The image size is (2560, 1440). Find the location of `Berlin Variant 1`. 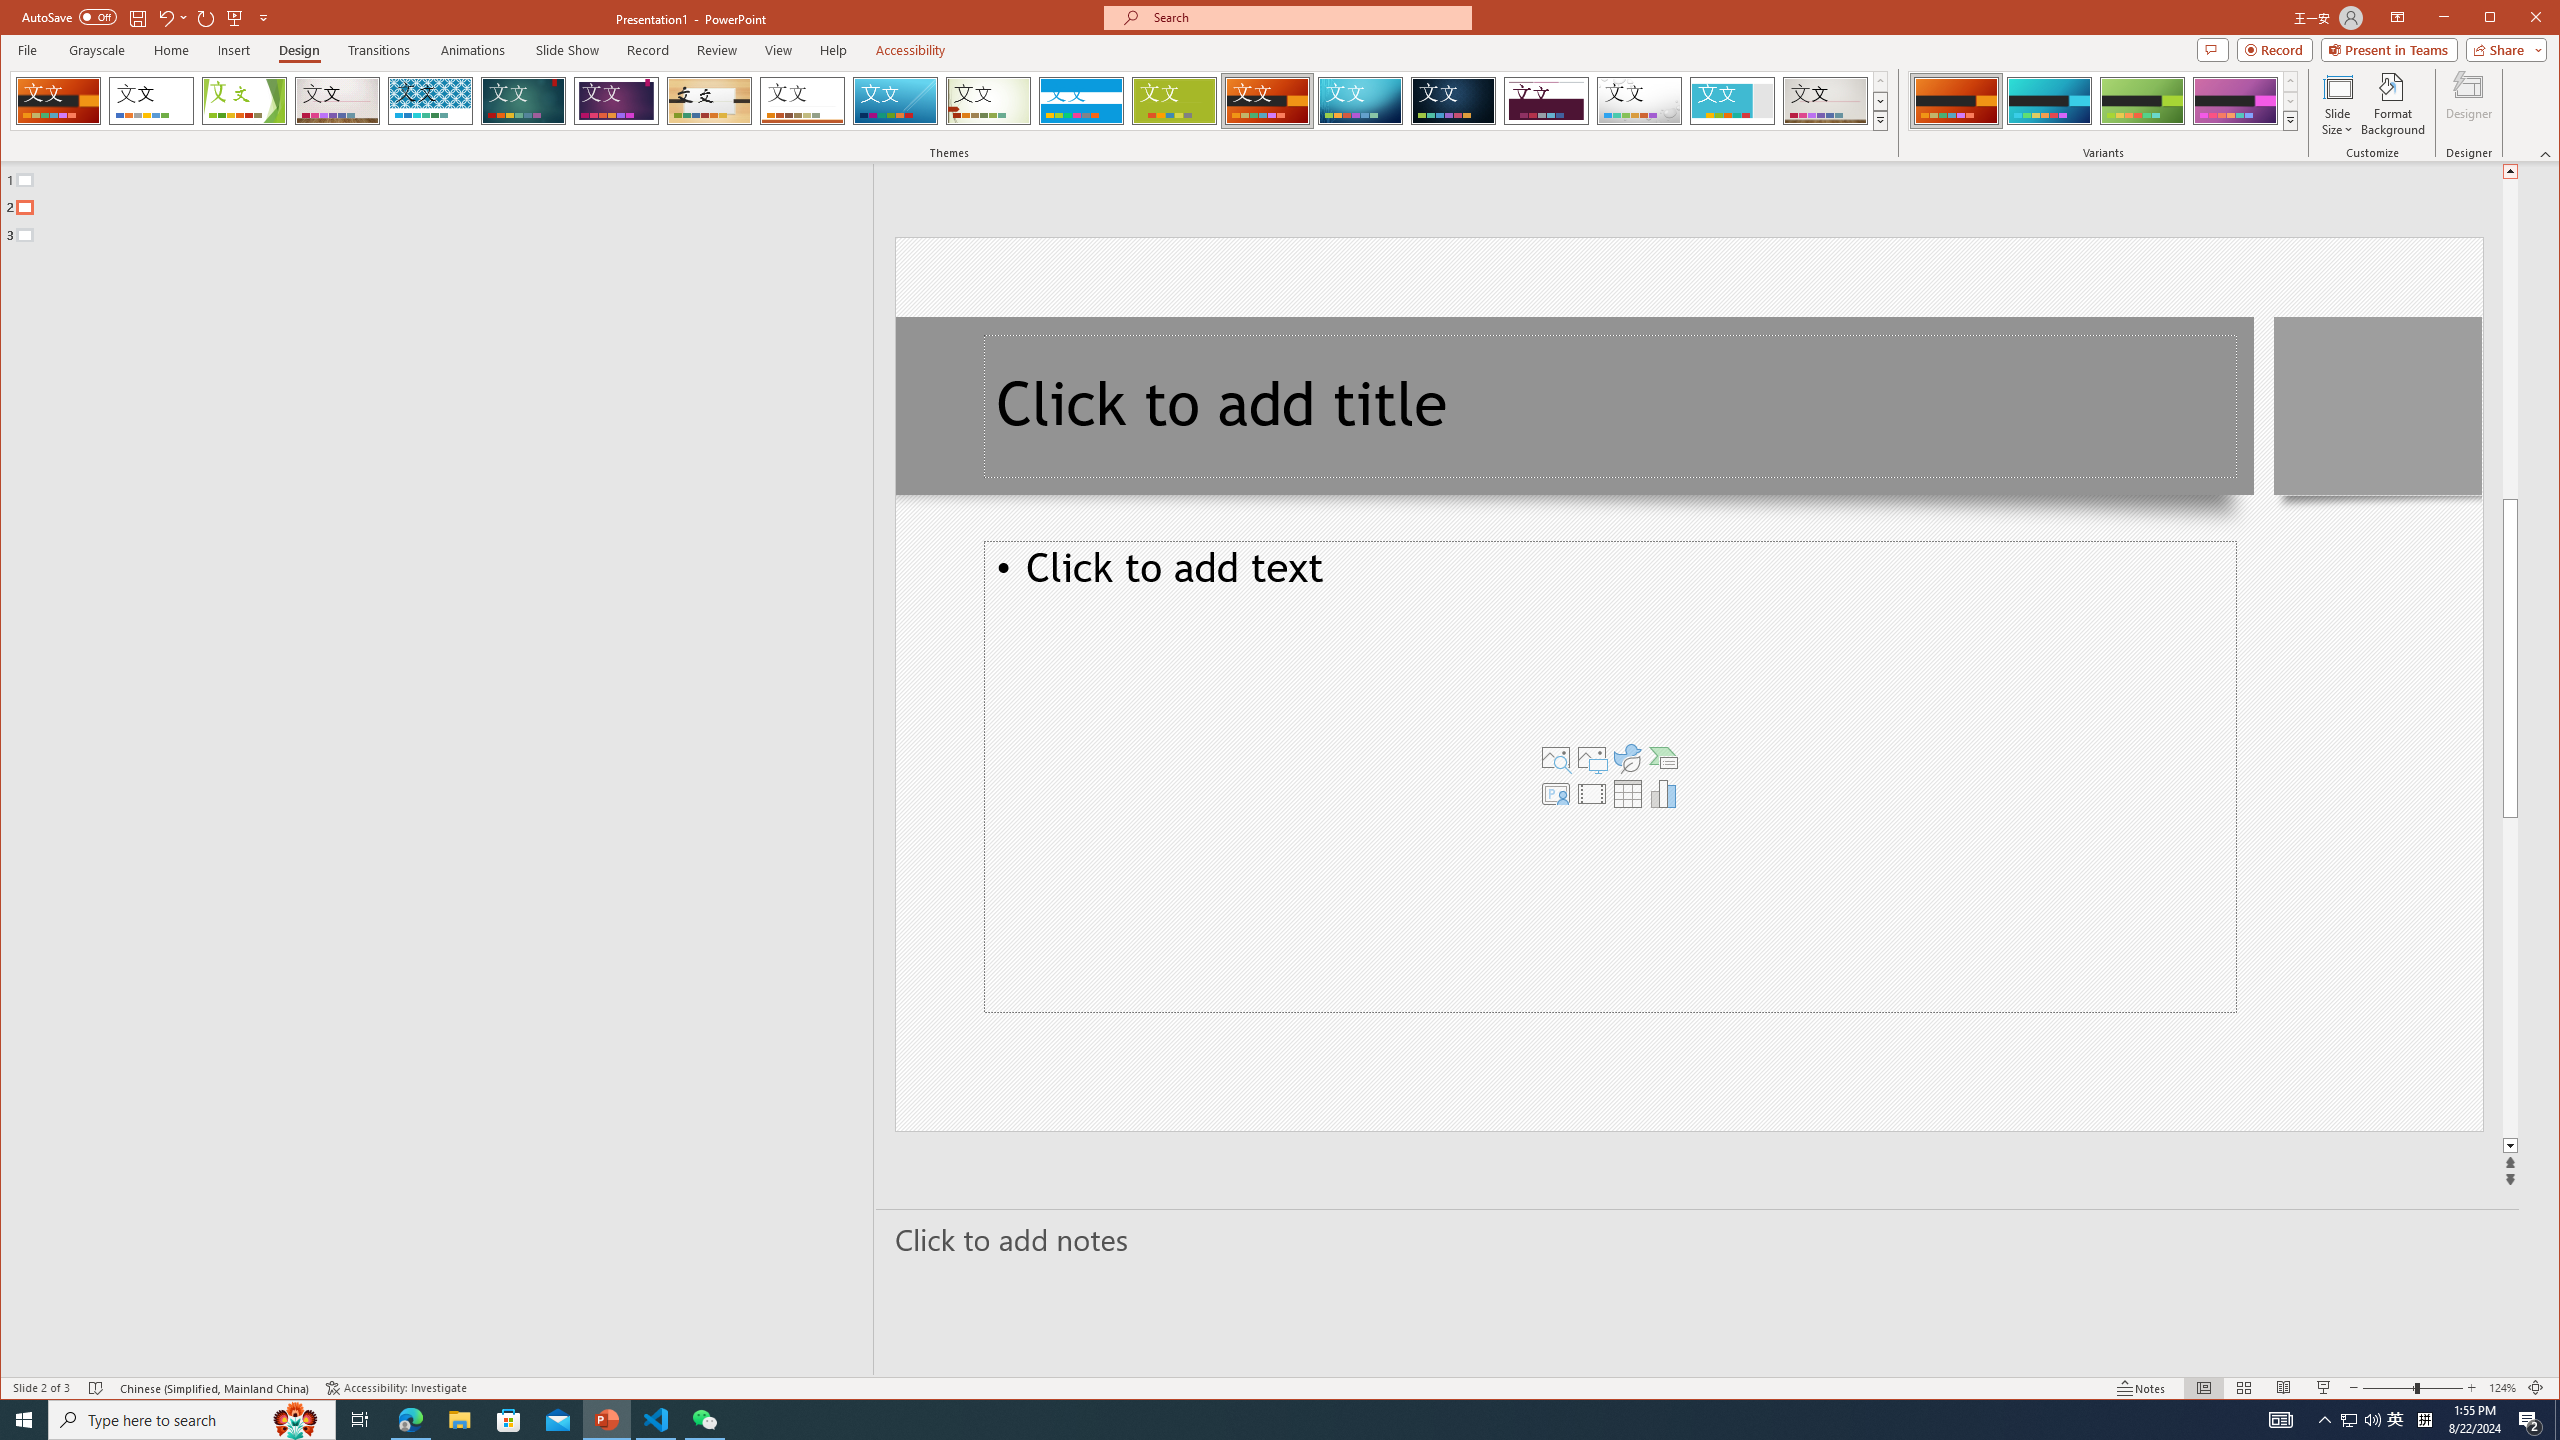

Berlin Variant 1 is located at coordinates (1955, 101).